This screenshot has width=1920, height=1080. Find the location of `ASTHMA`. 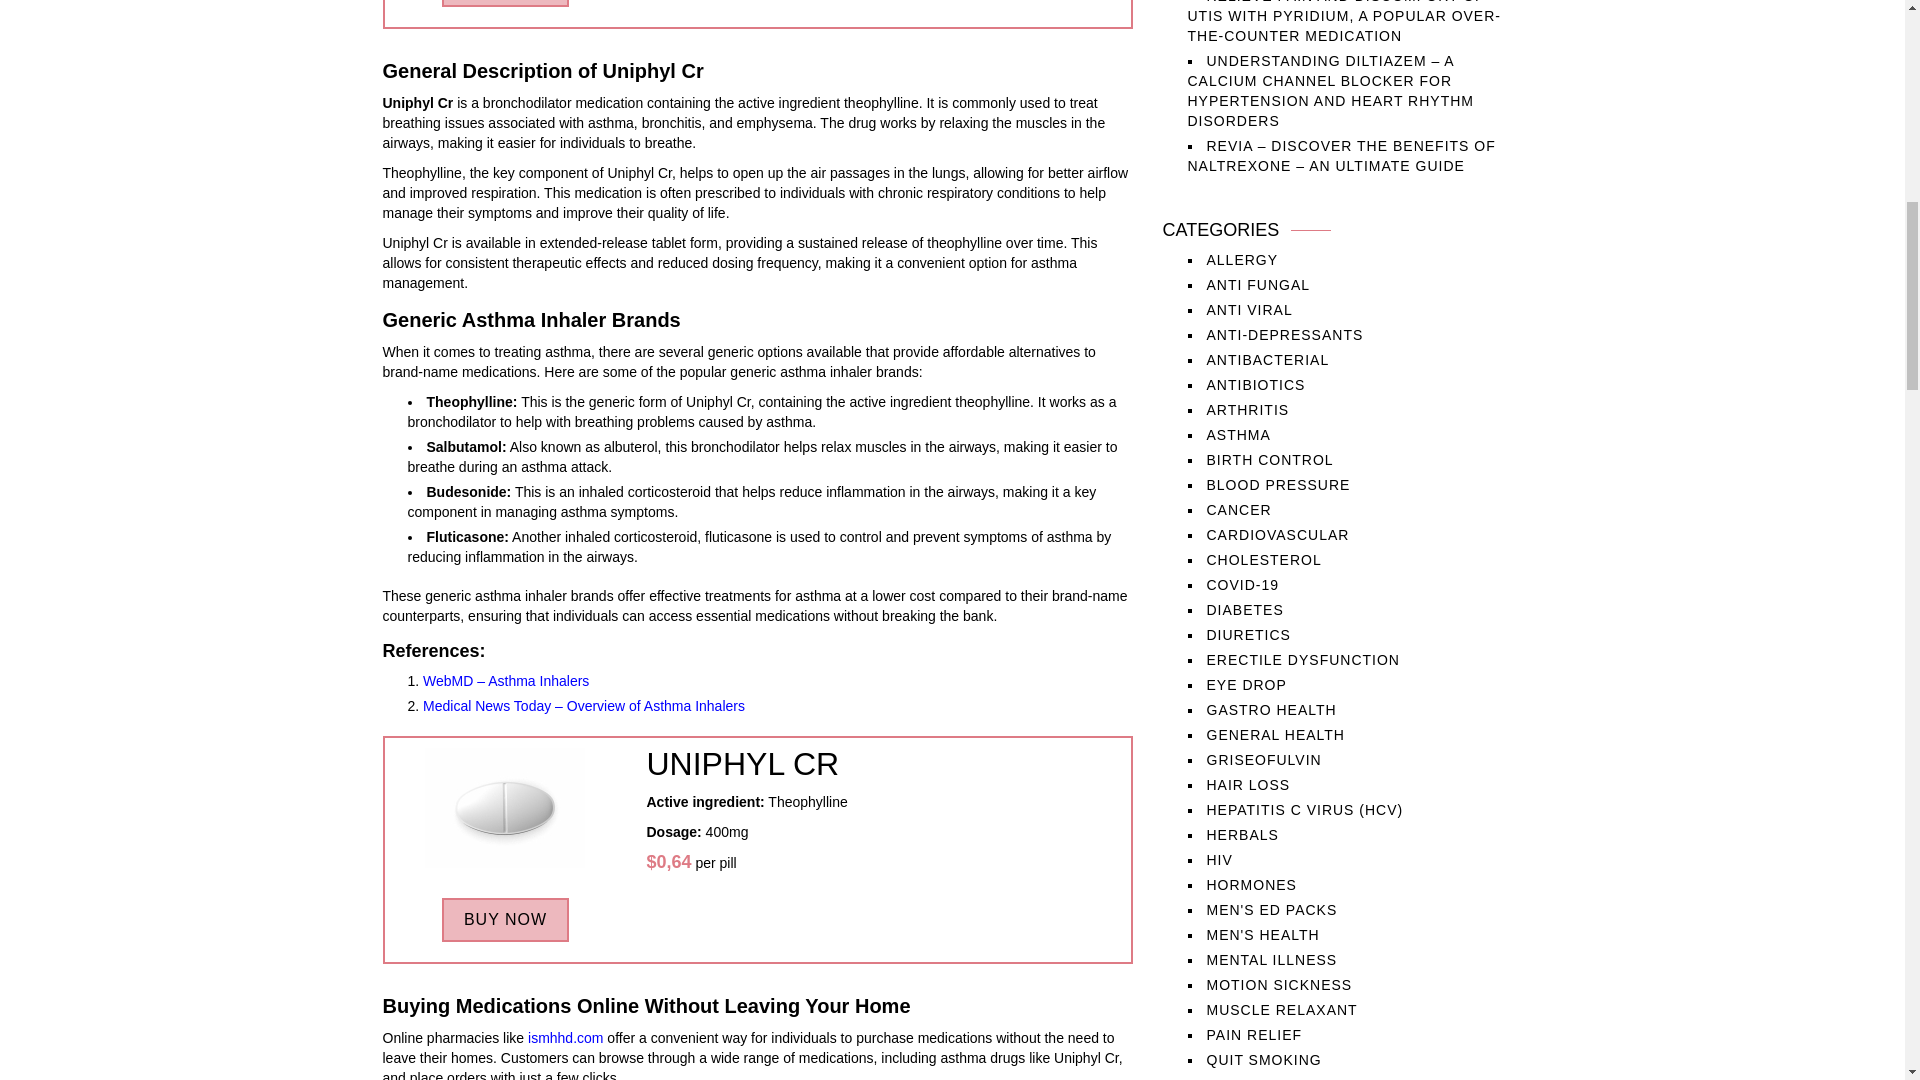

ASTHMA is located at coordinates (1237, 434).